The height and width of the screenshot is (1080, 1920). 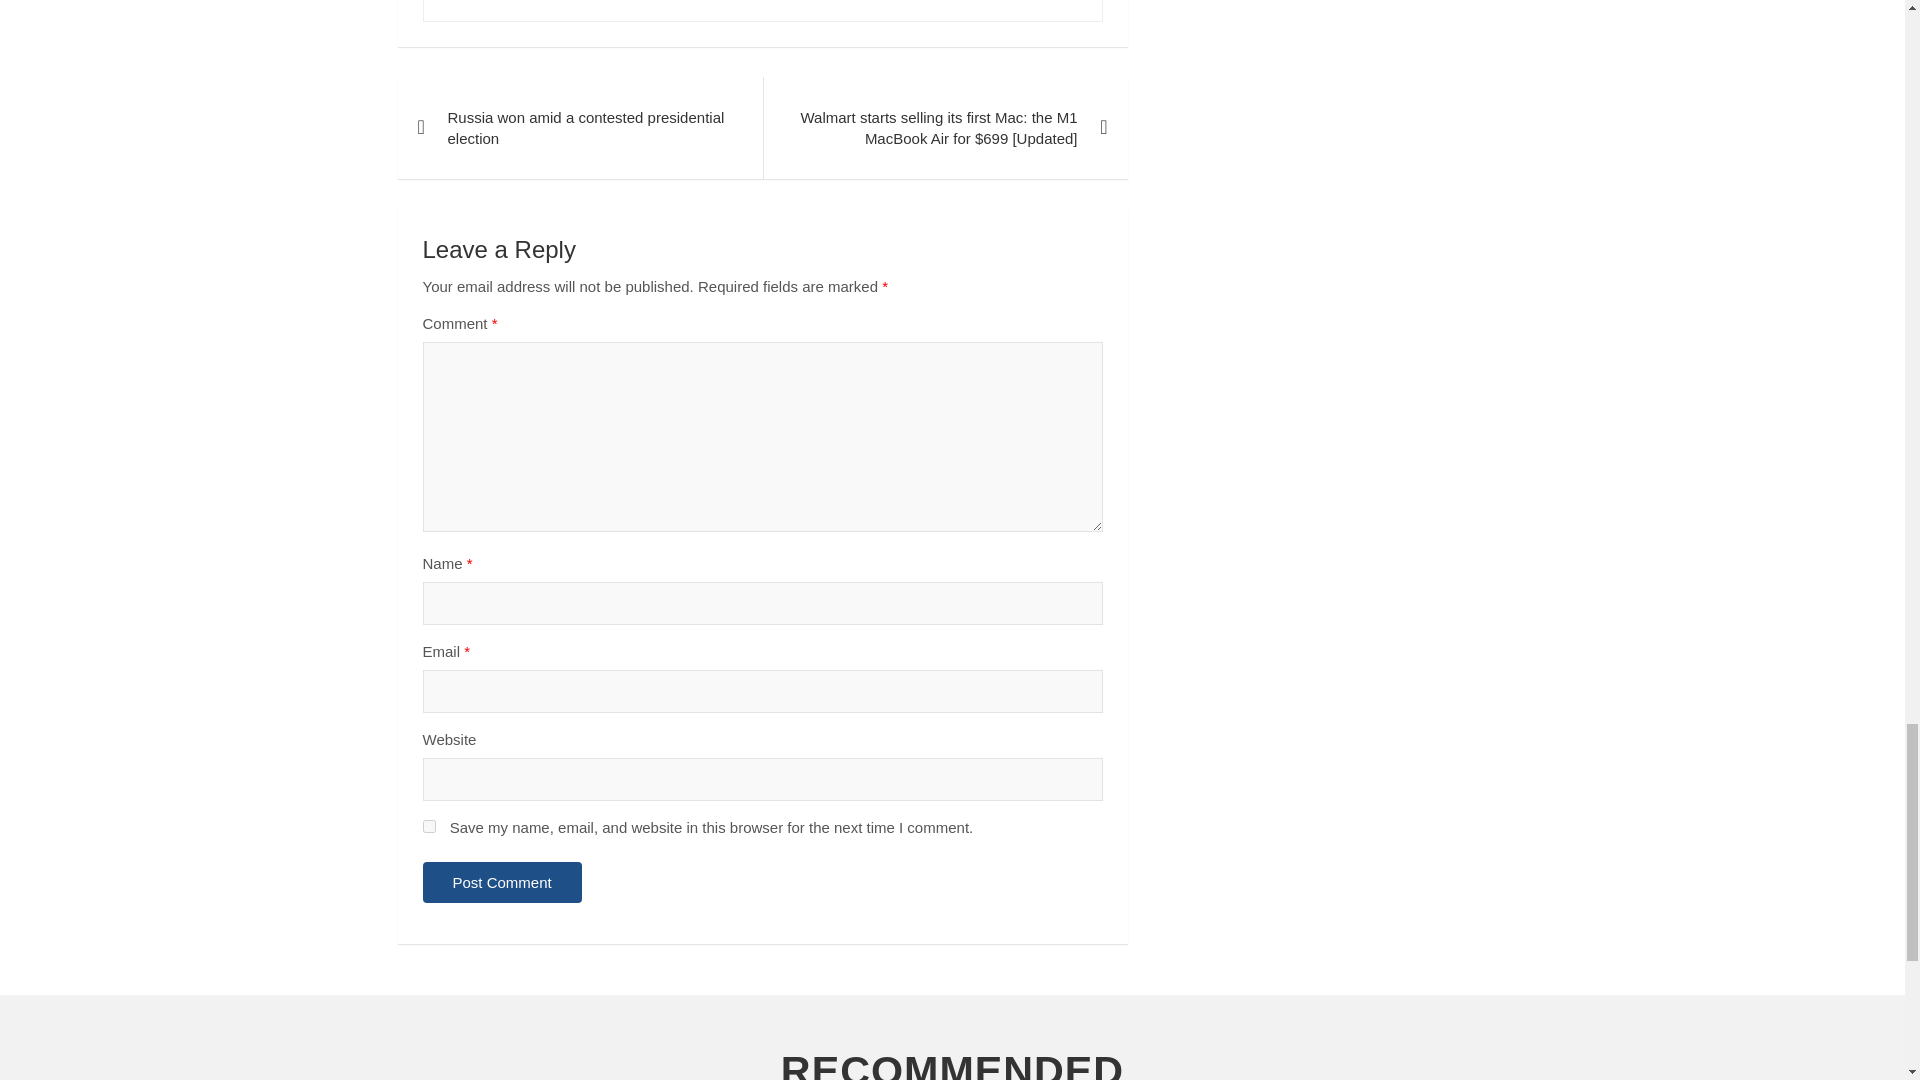 I want to click on Post Comment, so click(x=502, y=882).